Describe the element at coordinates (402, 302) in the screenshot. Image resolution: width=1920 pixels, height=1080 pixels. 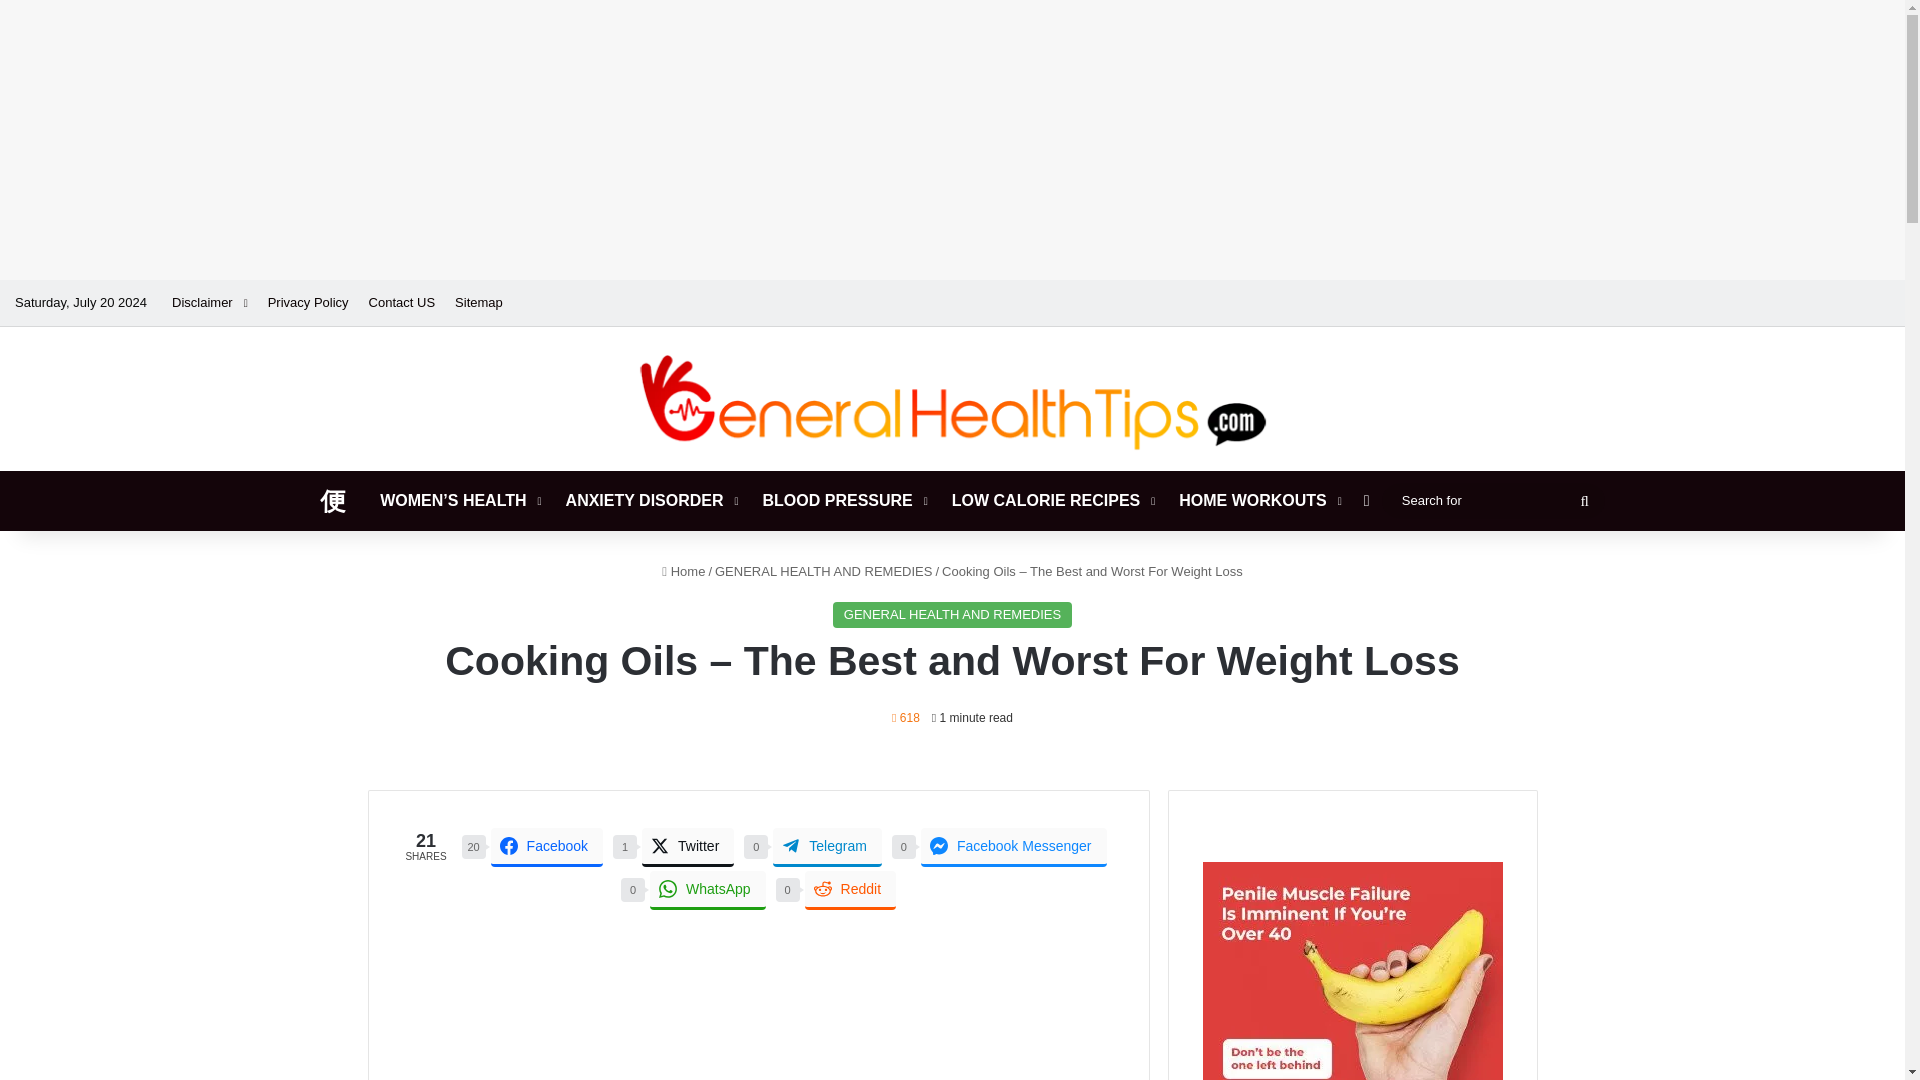
I see `Contact US` at that location.